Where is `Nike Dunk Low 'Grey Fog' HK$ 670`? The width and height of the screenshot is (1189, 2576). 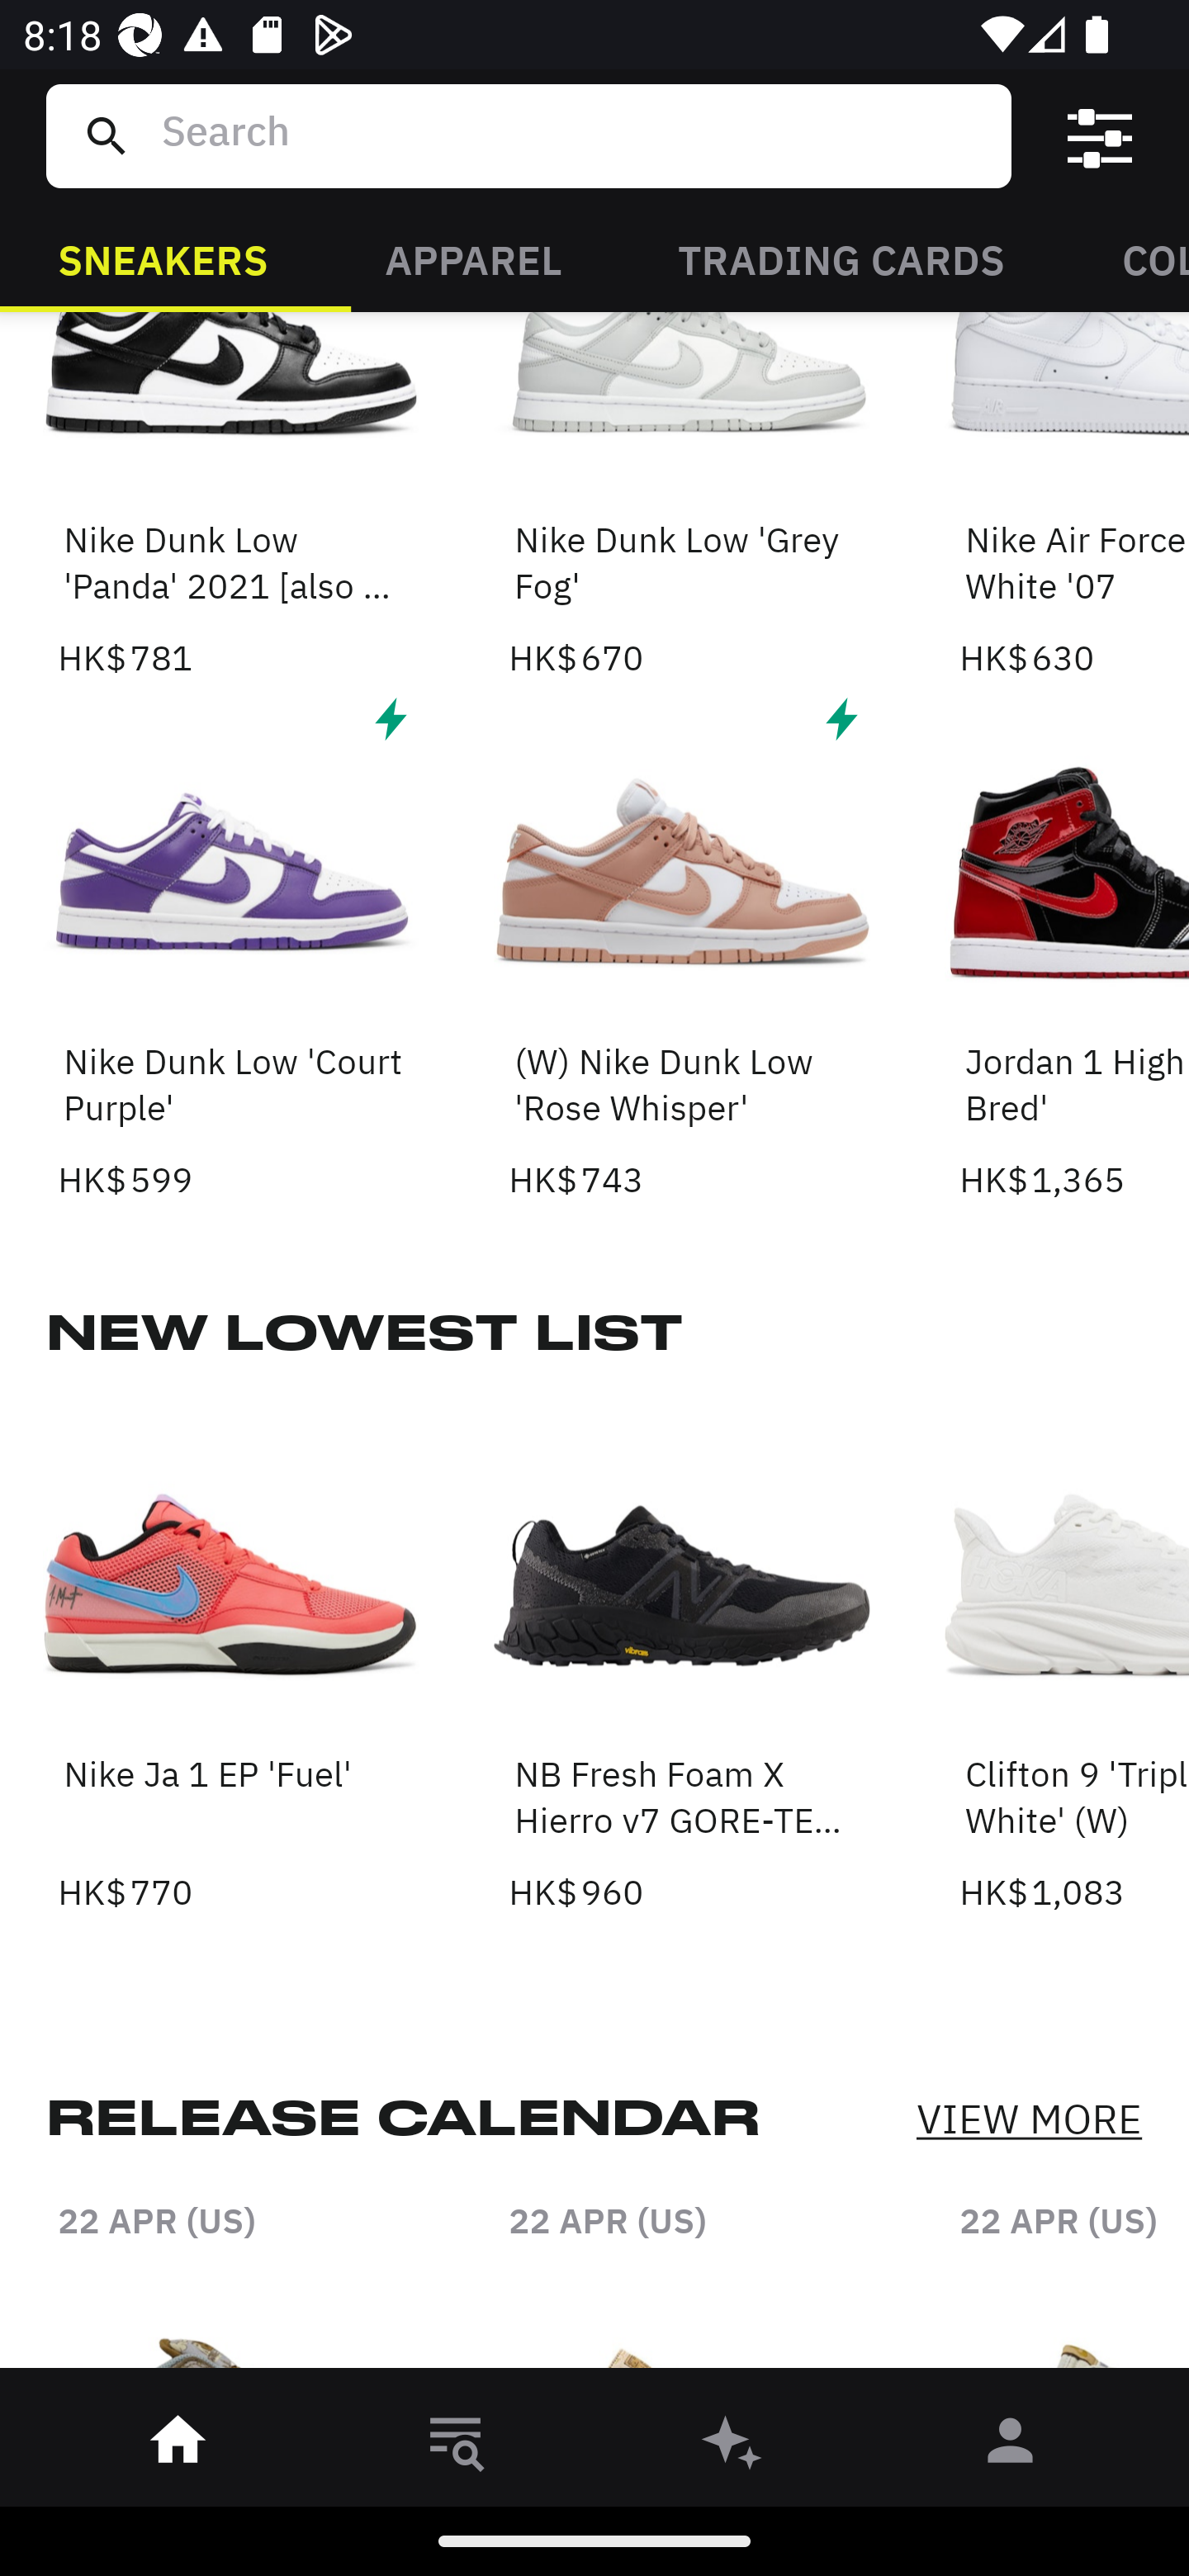
Nike Dunk Low 'Grey Fog' HK$ 670 is located at coordinates (682, 498).